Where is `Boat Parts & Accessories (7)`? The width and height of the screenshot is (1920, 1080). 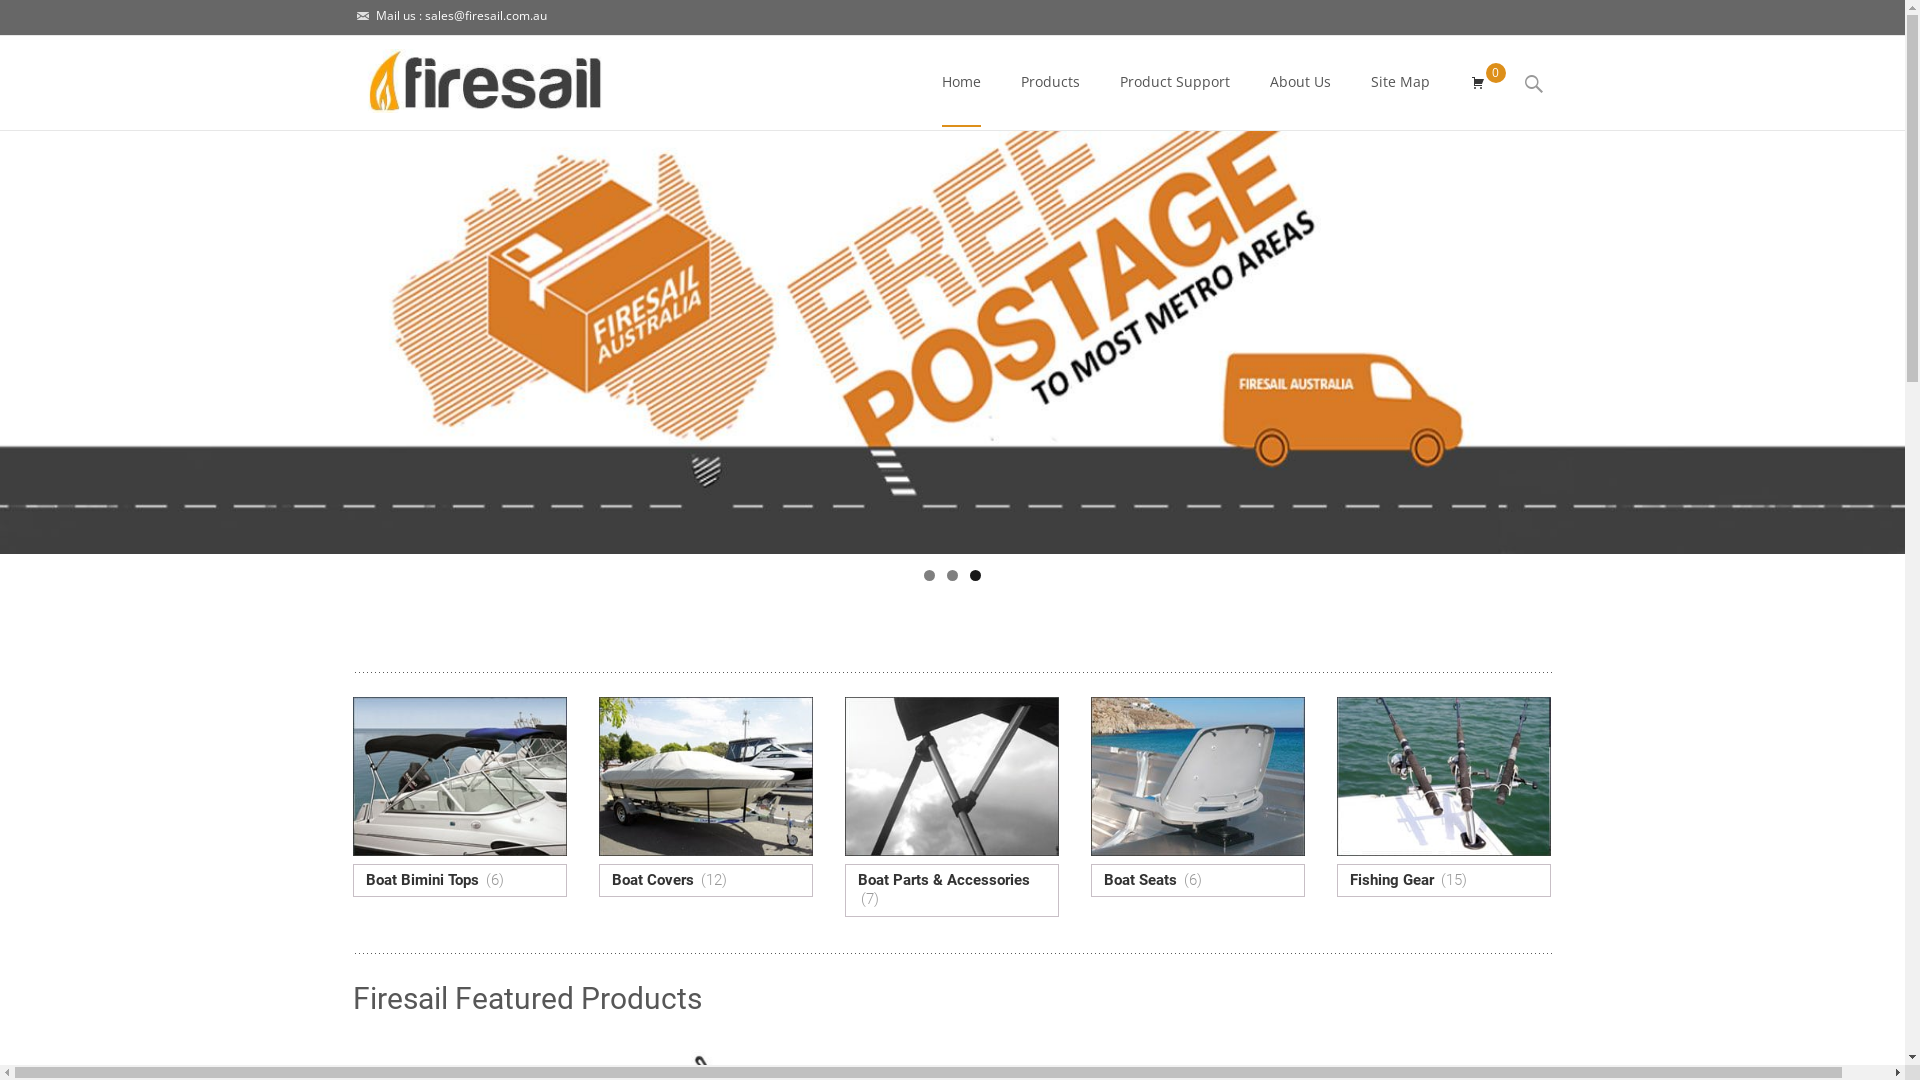 Boat Parts & Accessories (7) is located at coordinates (951, 807).